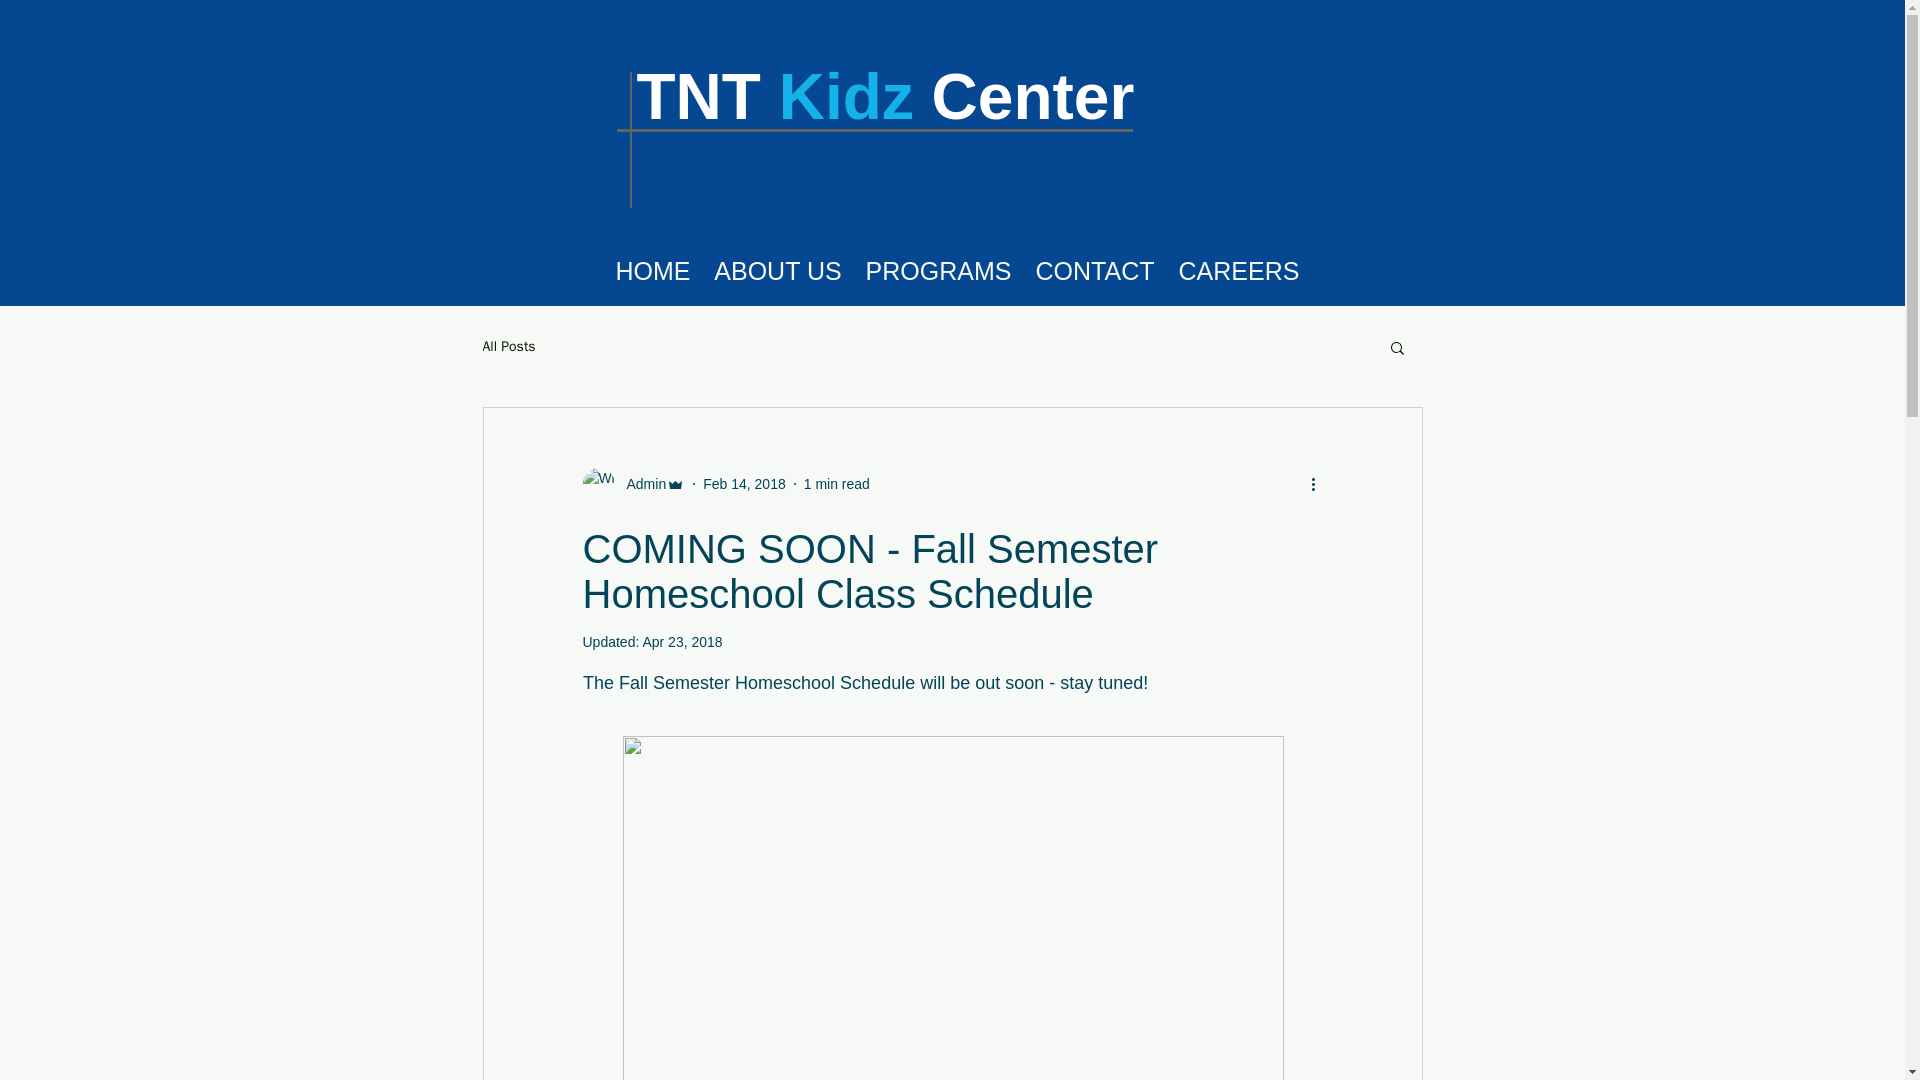  What do you see at coordinates (640, 484) in the screenshot?
I see `Admin` at bounding box center [640, 484].